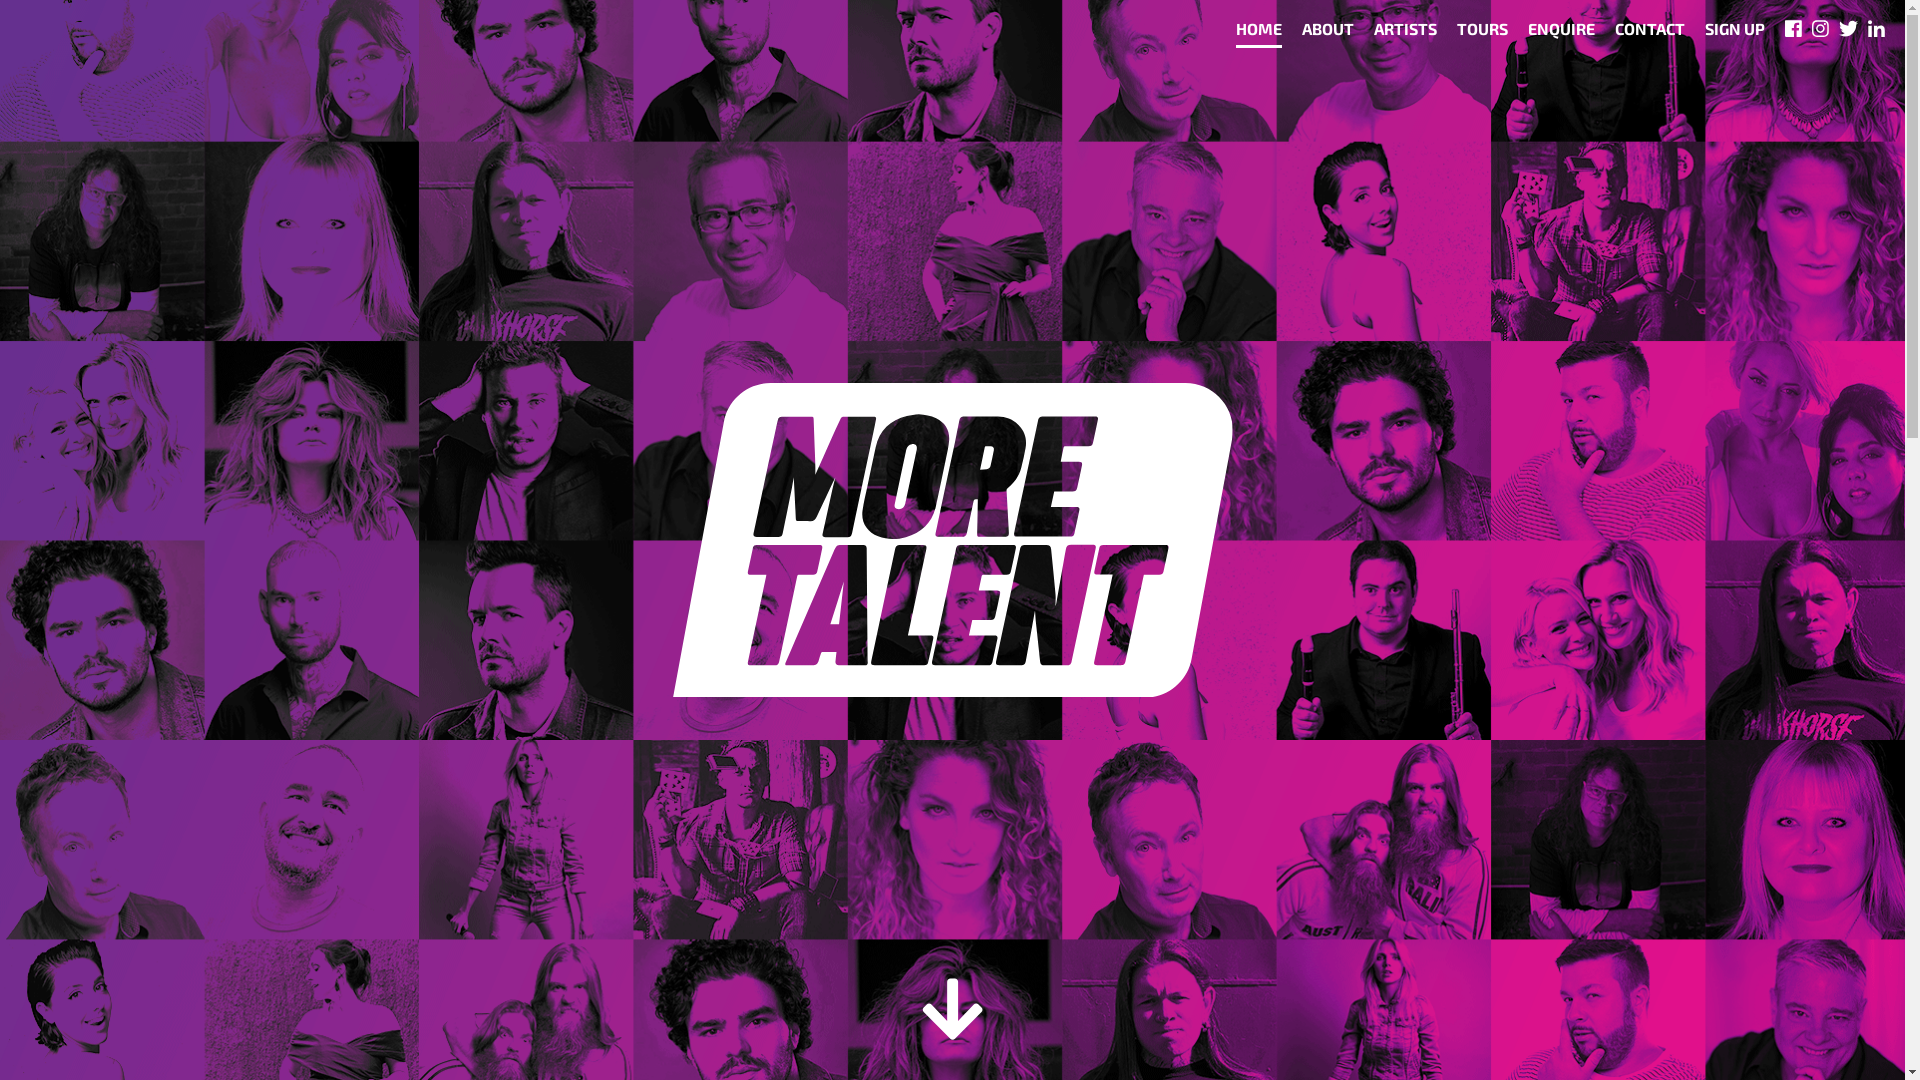 This screenshot has width=1920, height=1080. Describe the element at coordinates (1653, 426) in the screenshot. I see `TOFIGA FEPULEA'I` at that location.